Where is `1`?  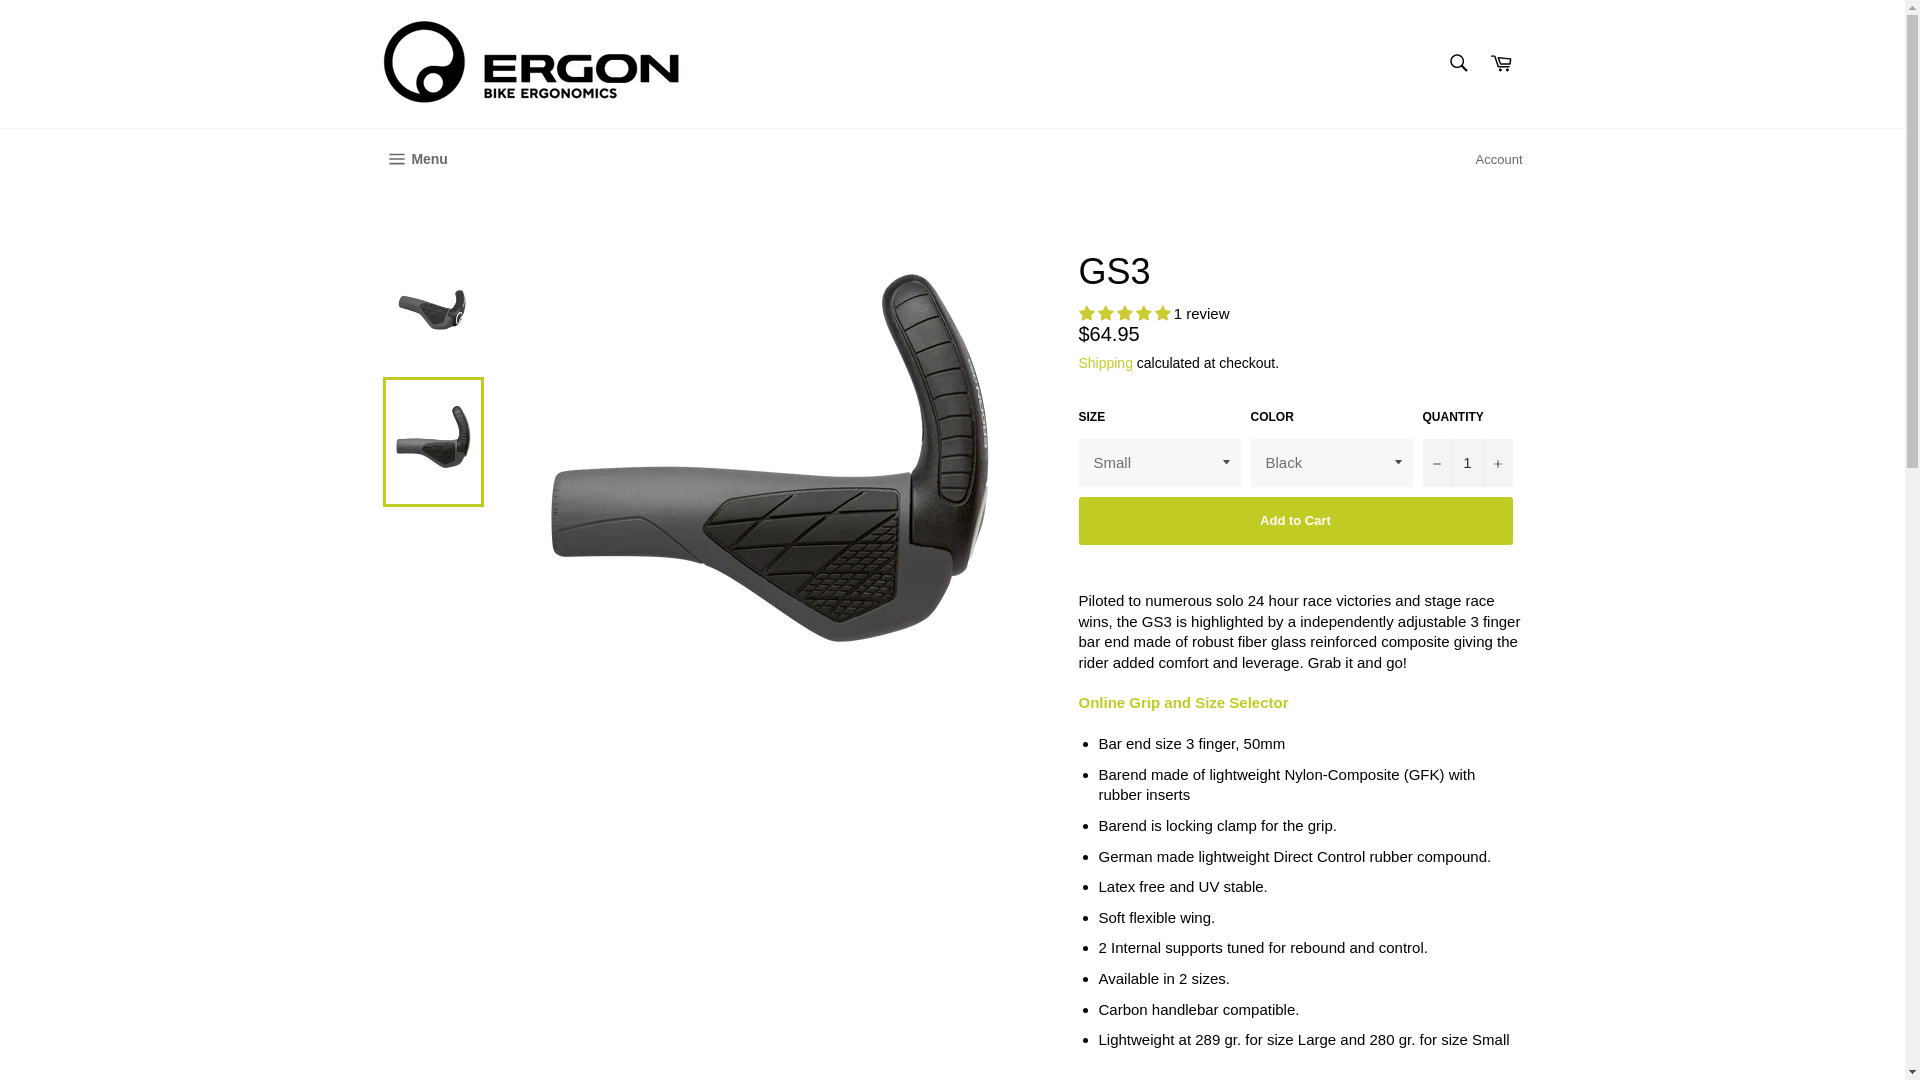
1 is located at coordinates (1467, 462).